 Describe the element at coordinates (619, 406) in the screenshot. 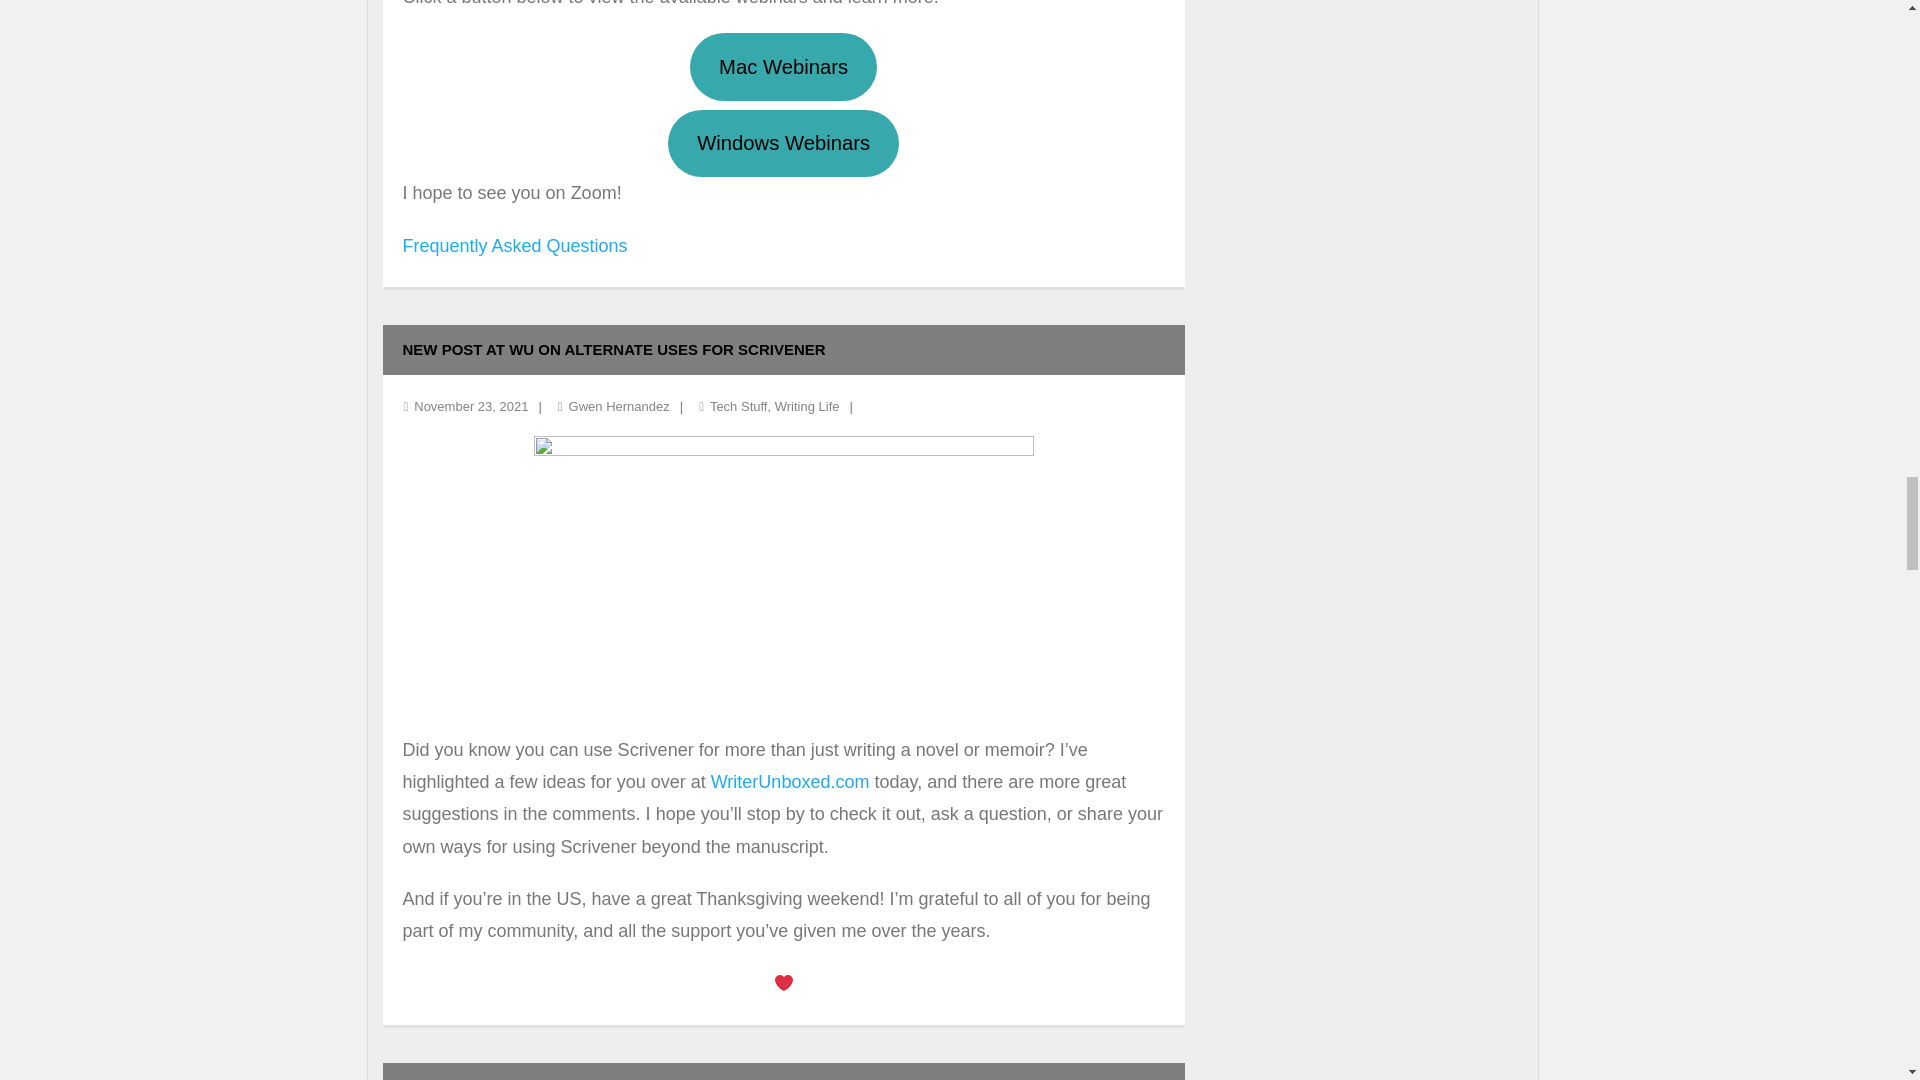

I see `View all posts by Gwen Hernandez` at that location.